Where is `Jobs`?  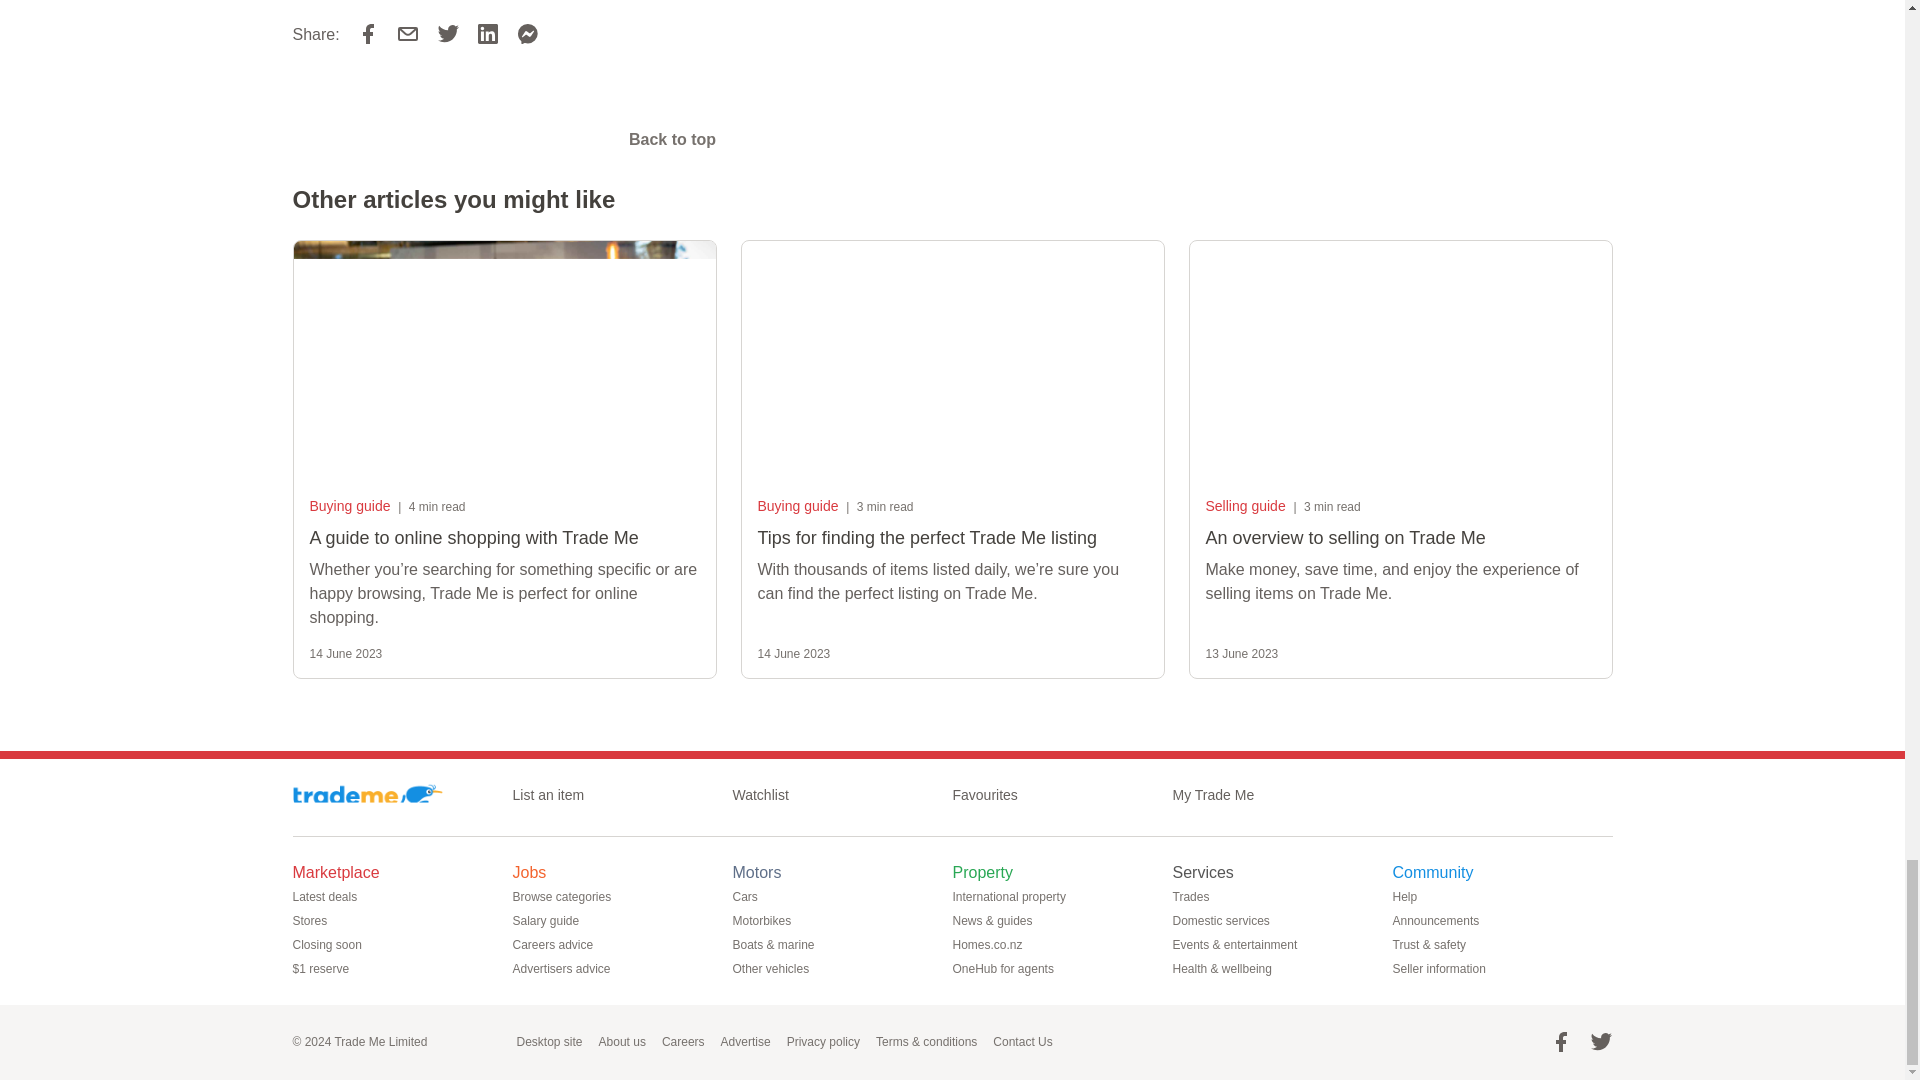 Jobs is located at coordinates (537, 872).